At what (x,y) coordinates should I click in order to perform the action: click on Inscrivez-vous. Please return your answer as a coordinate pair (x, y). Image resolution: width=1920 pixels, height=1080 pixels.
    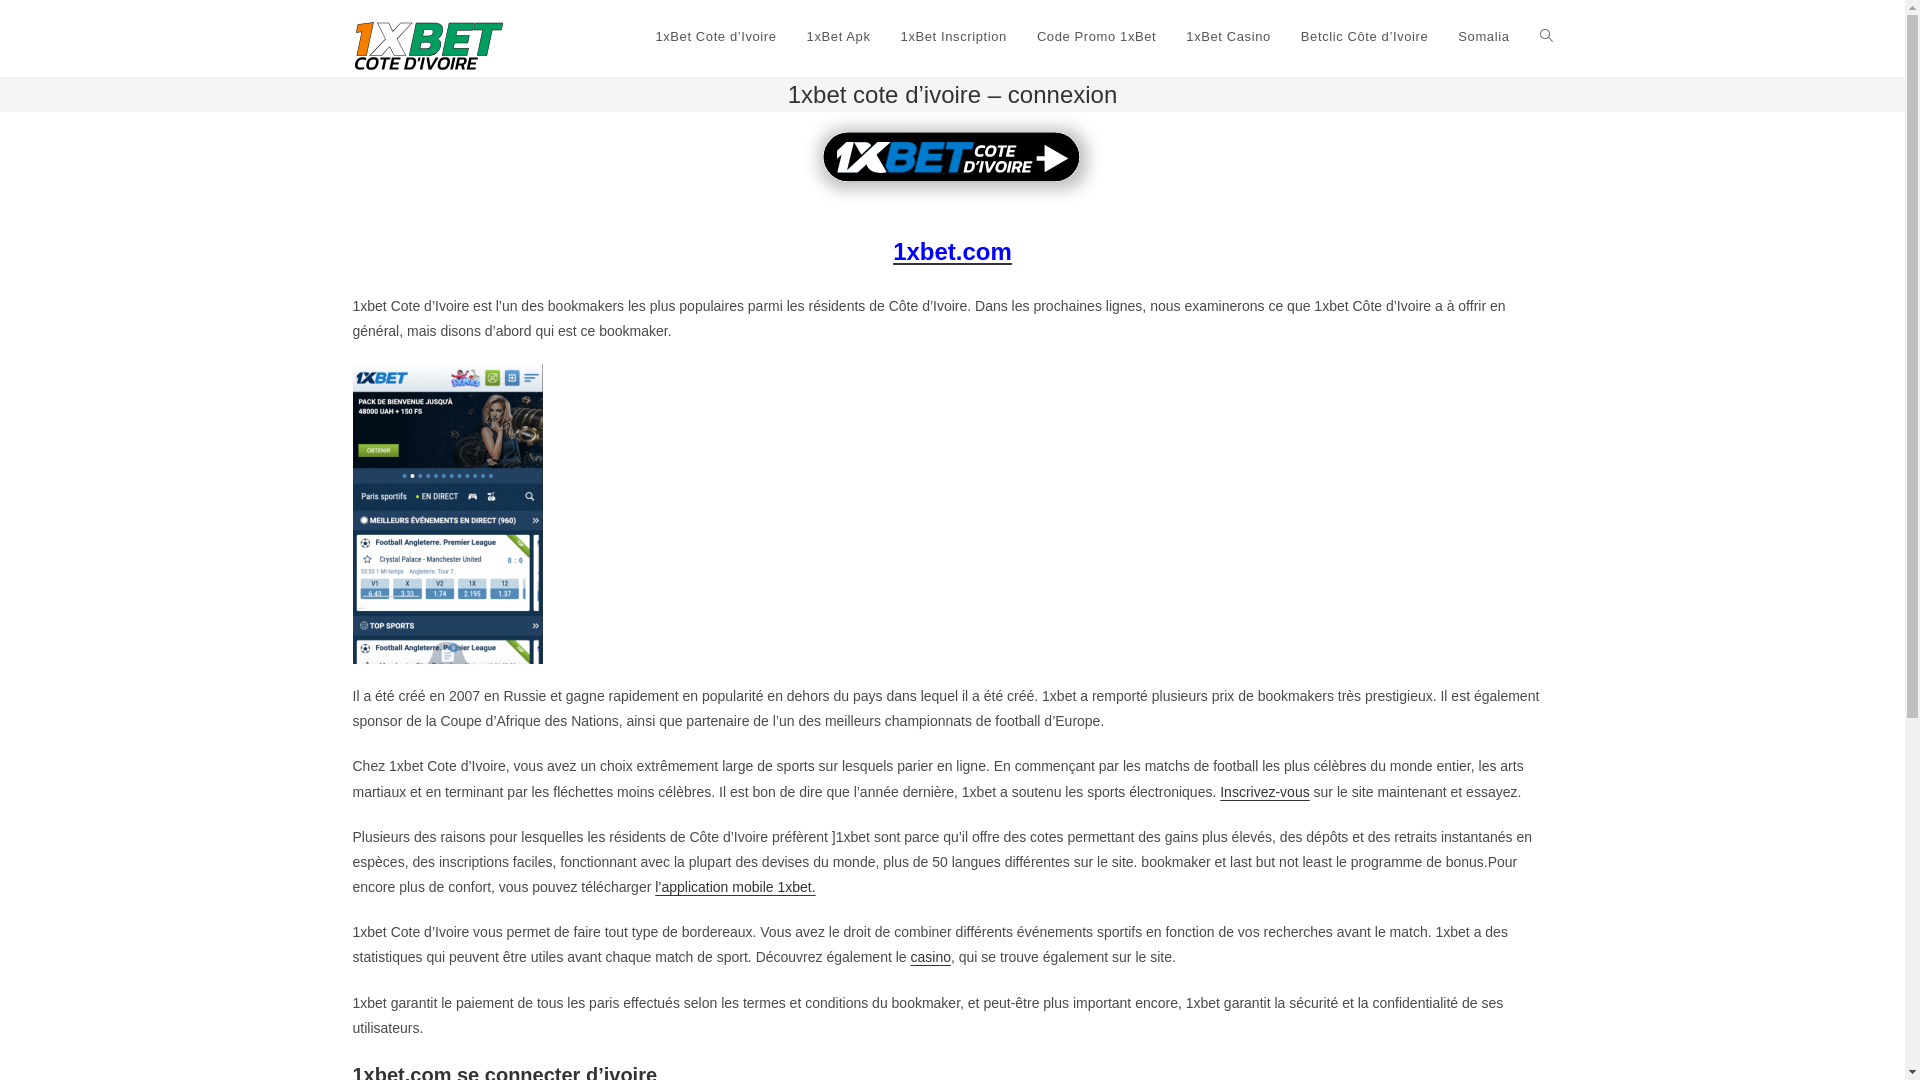
    Looking at the image, I should click on (1264, 792).